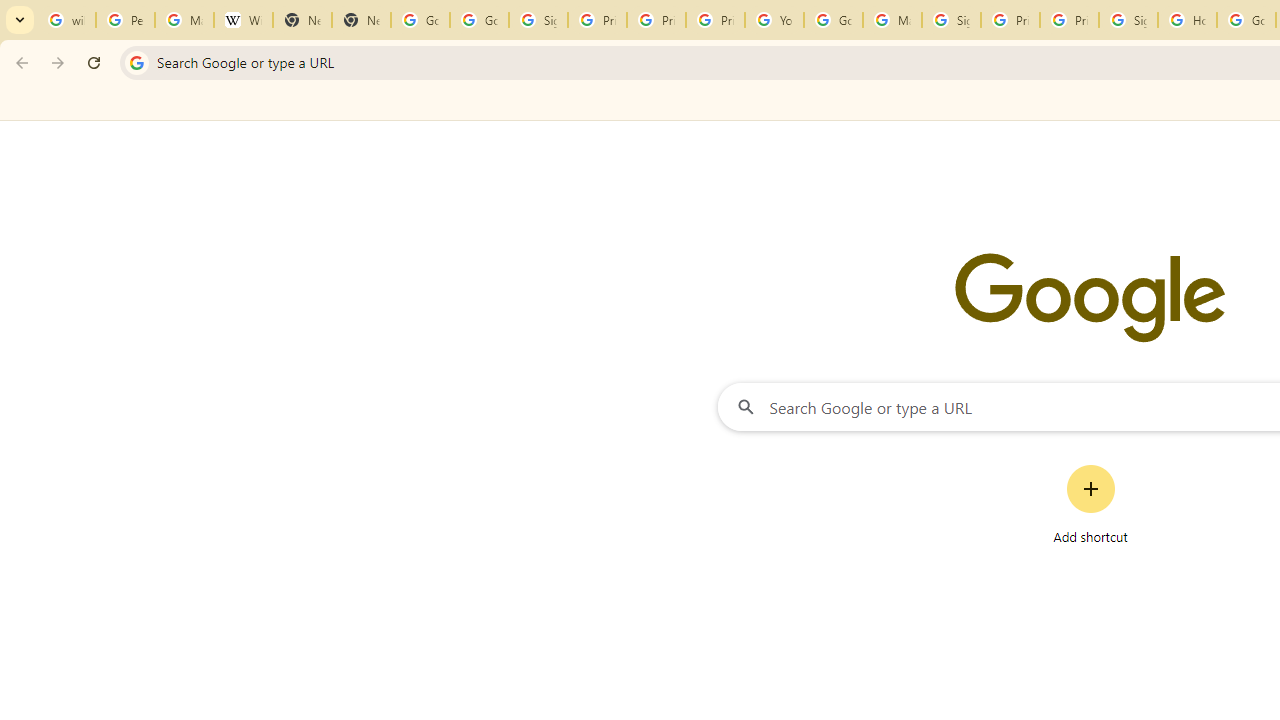  I want to click on Google Drive: Sign-in, so click(480, 20).